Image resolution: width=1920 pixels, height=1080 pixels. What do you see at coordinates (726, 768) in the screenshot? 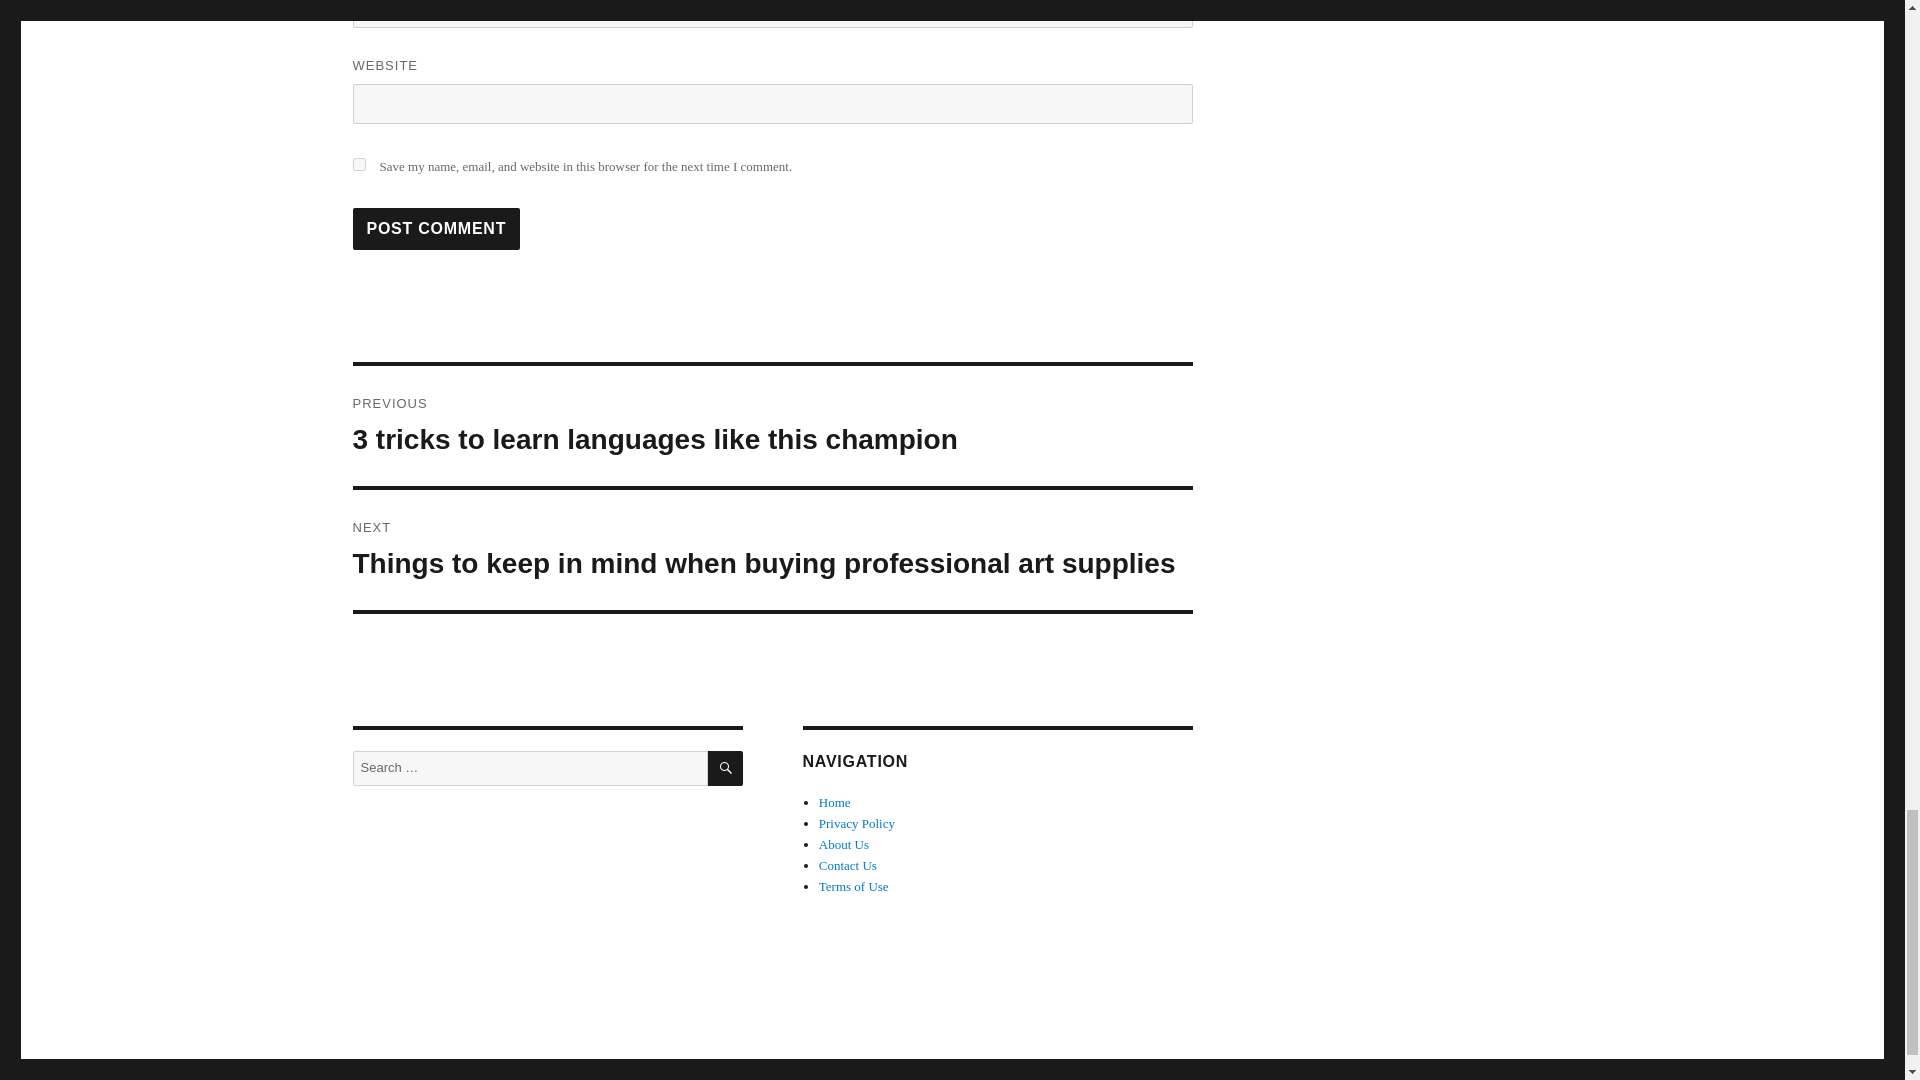
I see `SEARCH` at bounding box center [726, 768].